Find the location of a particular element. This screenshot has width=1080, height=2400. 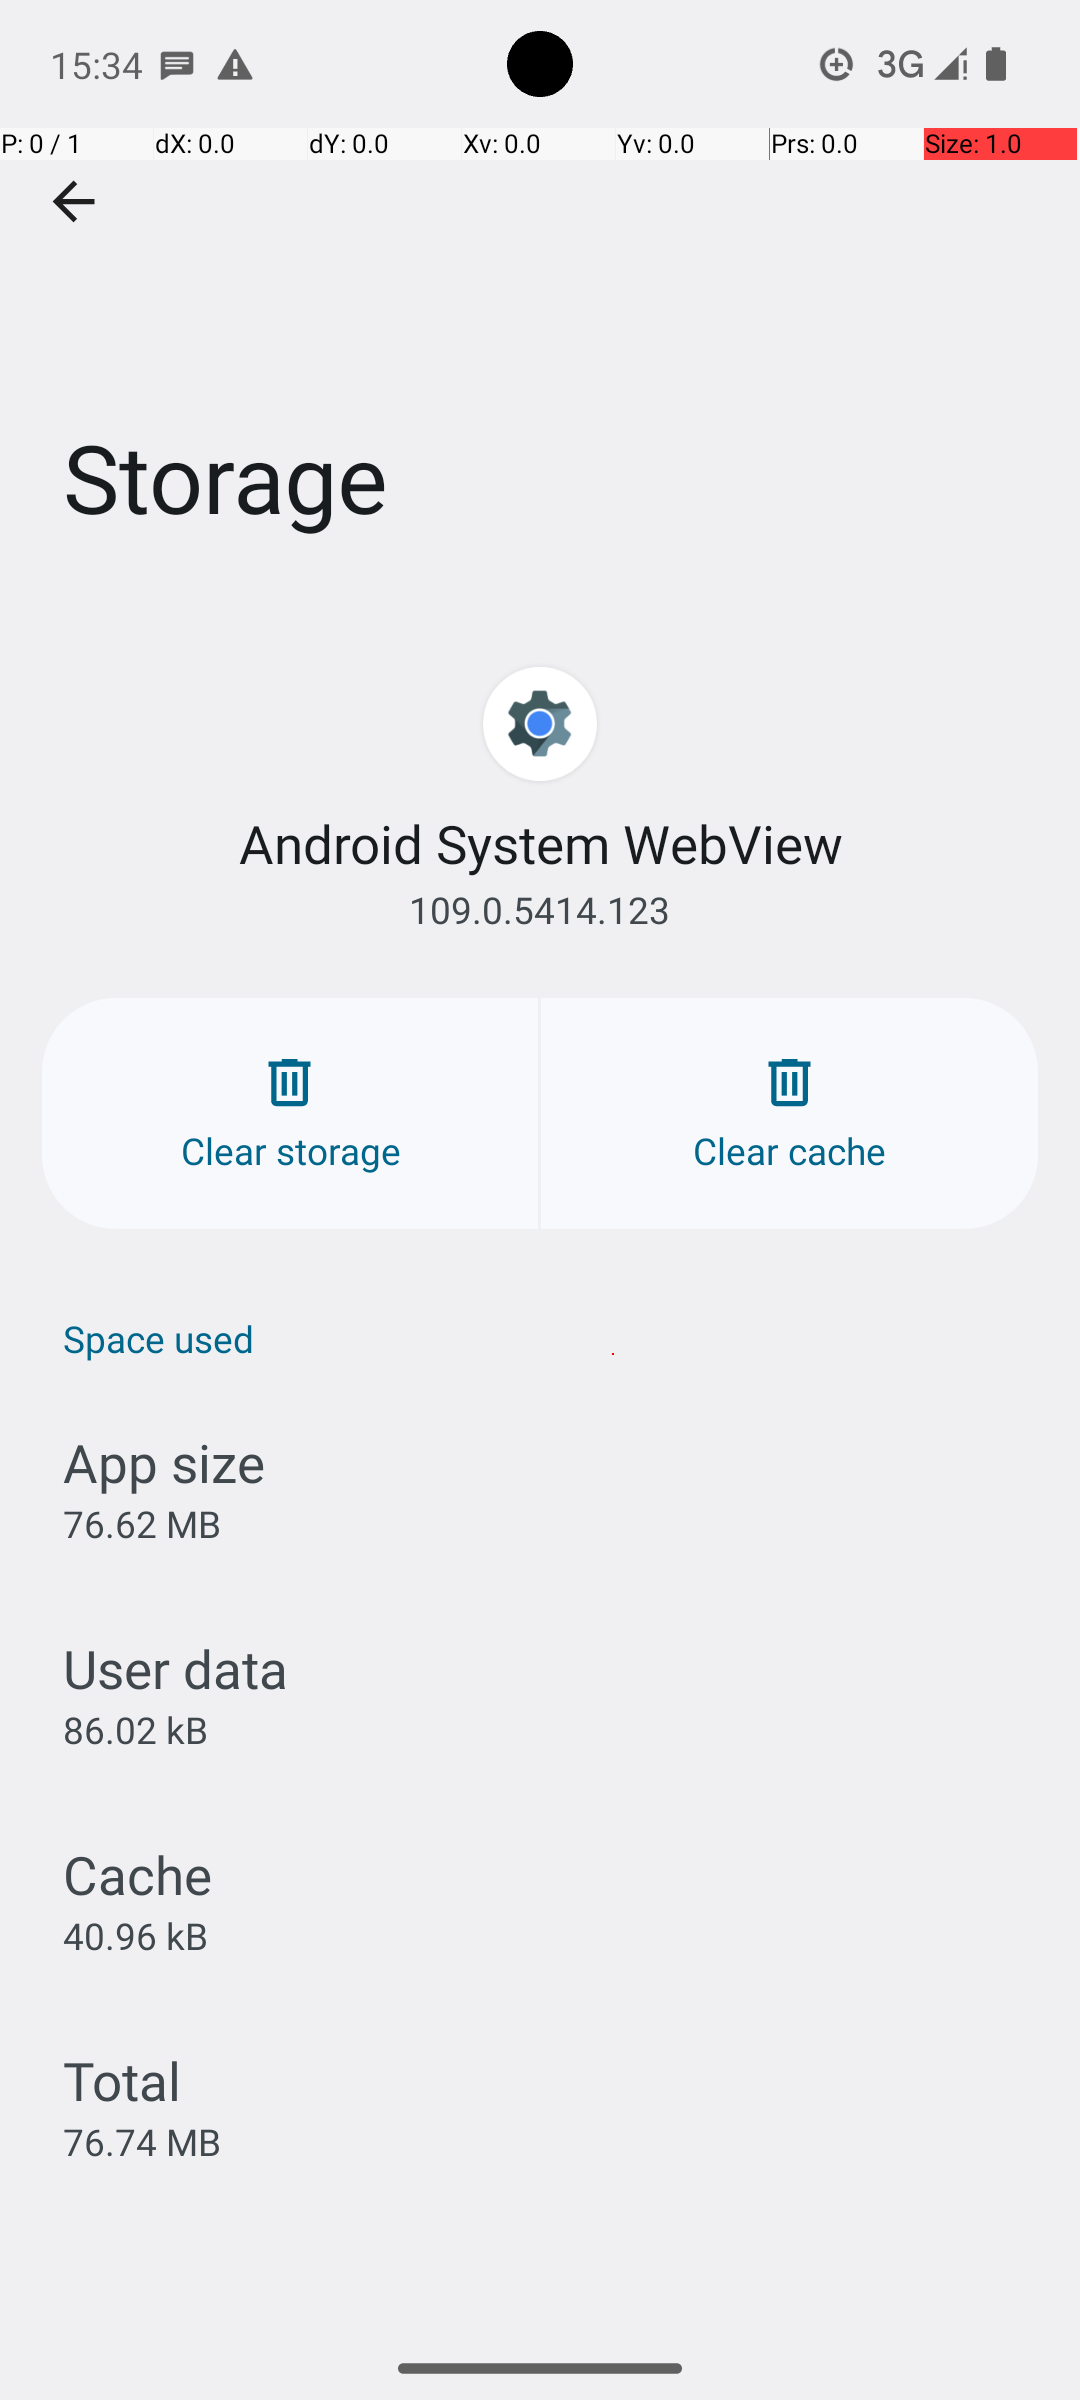

Cache is located at coordinates (138, 1874).